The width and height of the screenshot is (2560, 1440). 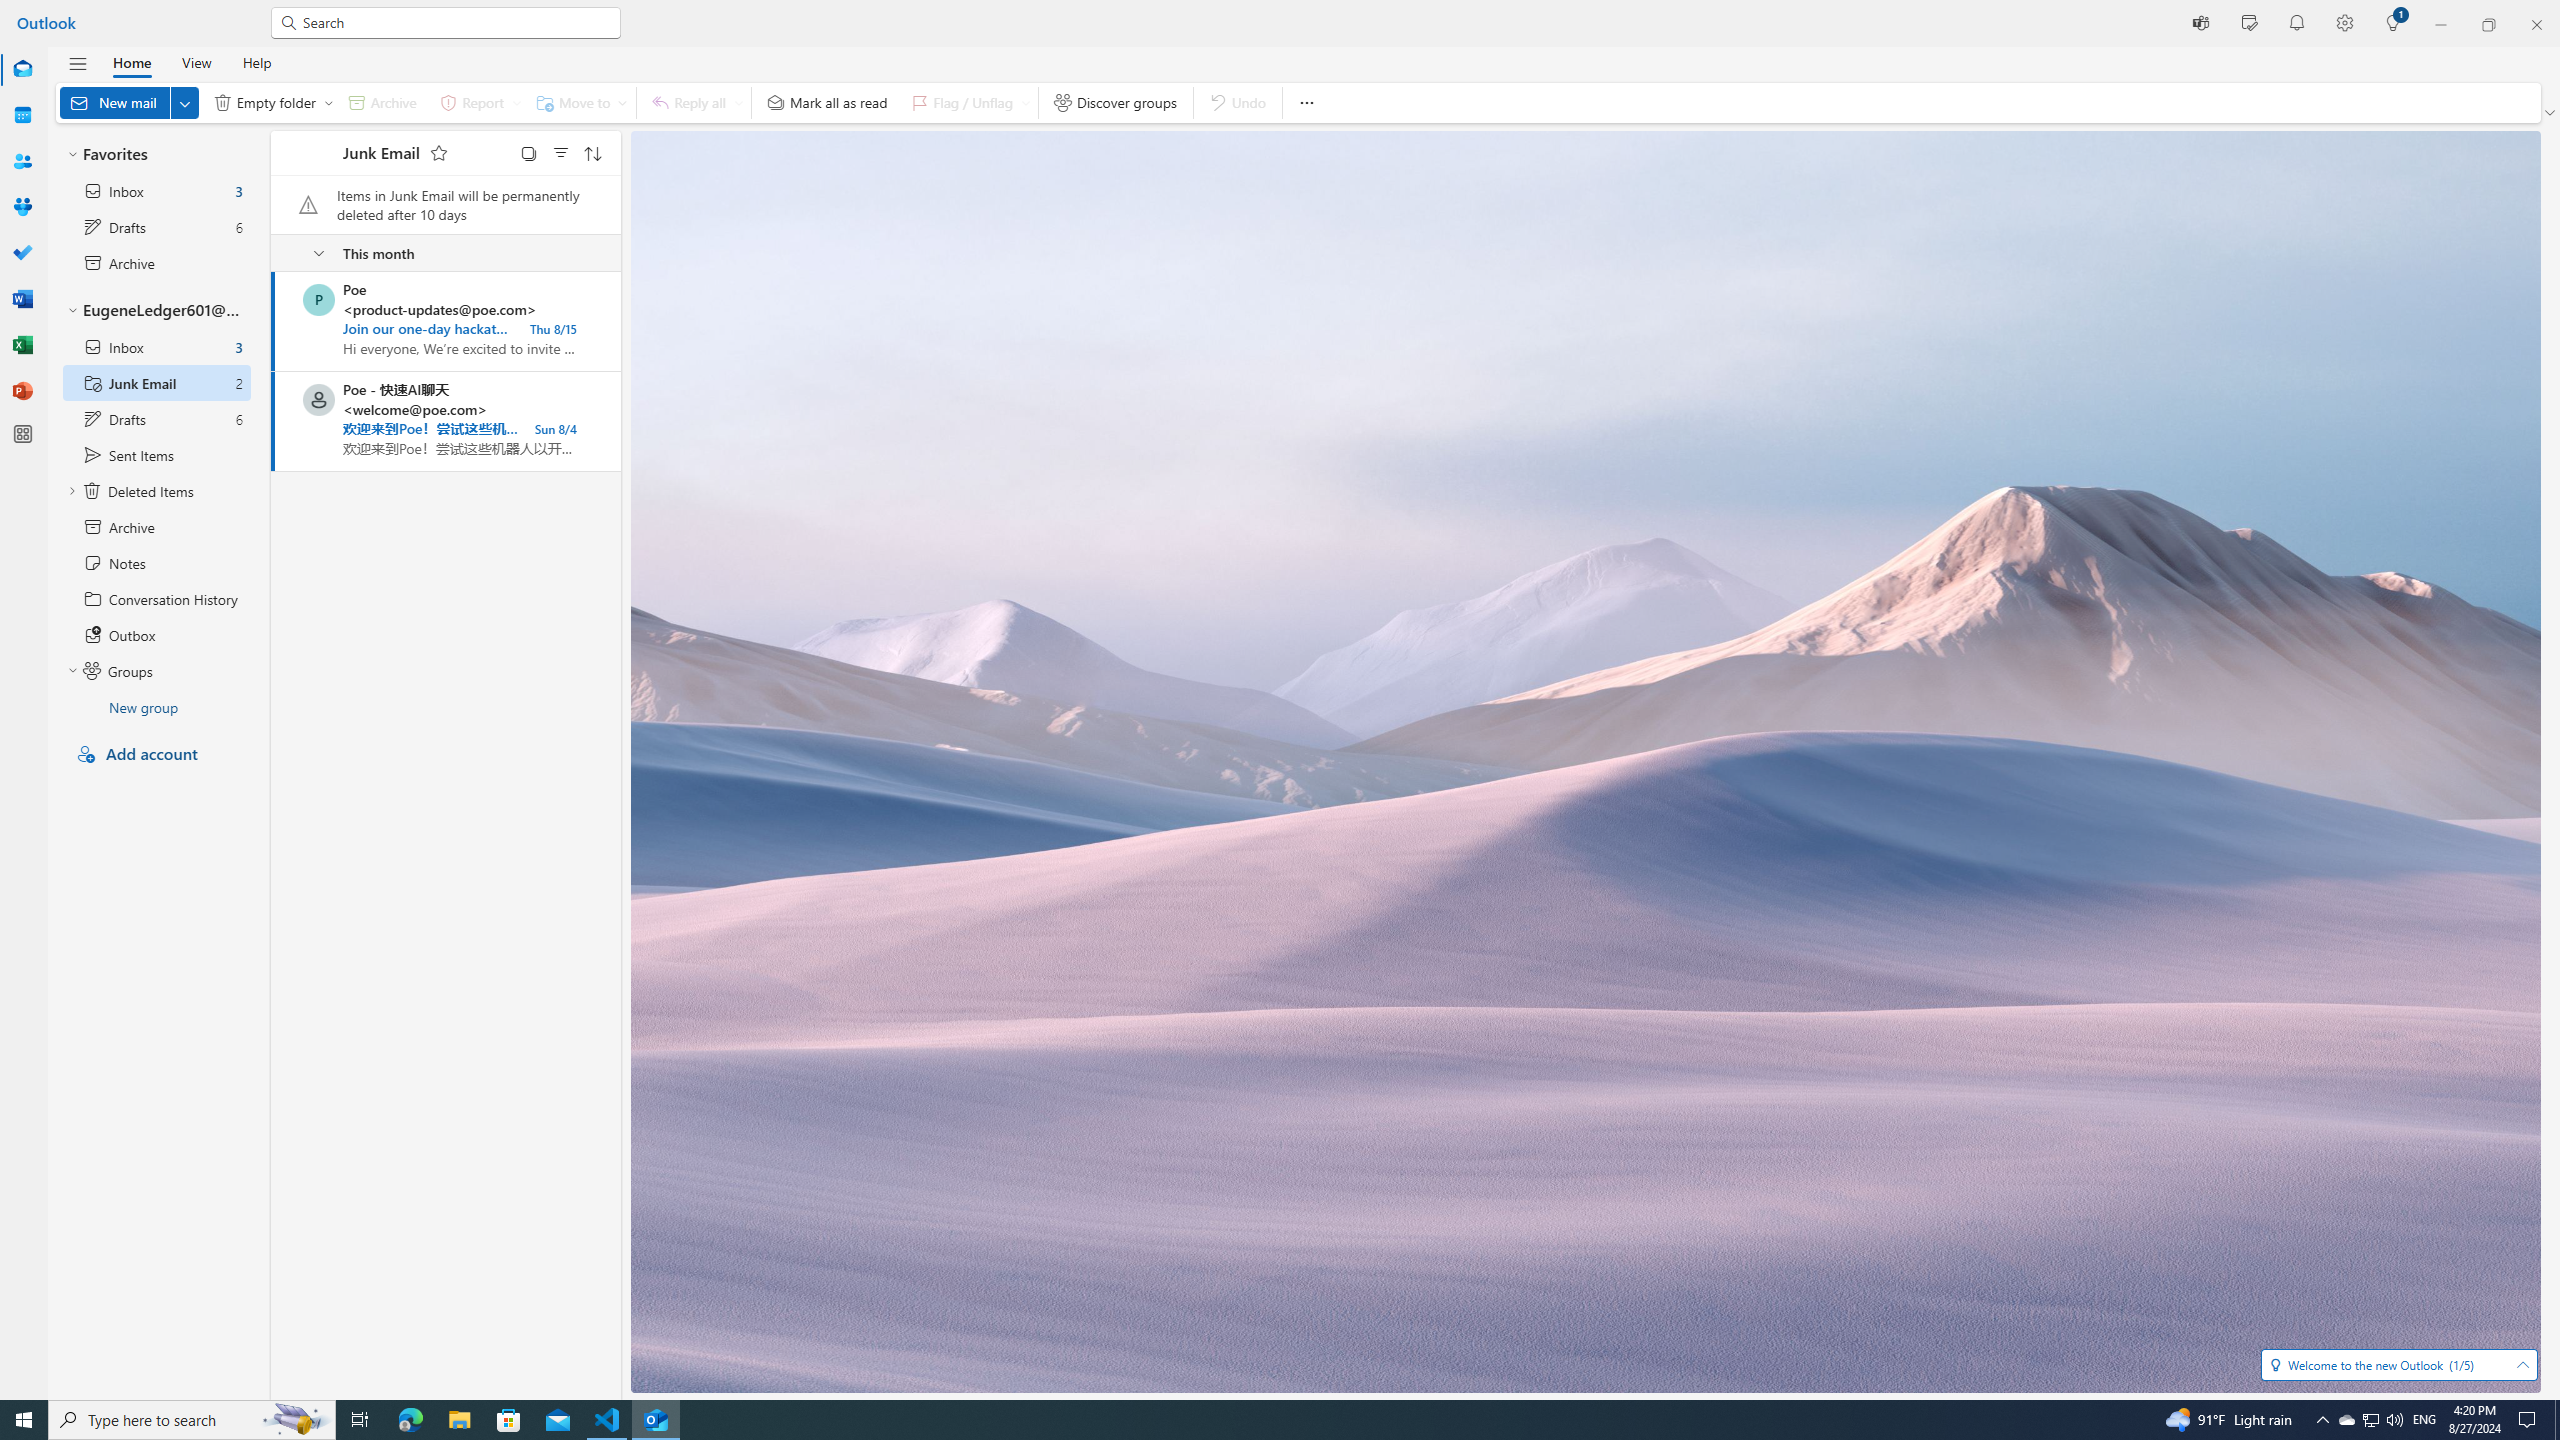 I want to click on Undo, so click(x=1238, y=102).